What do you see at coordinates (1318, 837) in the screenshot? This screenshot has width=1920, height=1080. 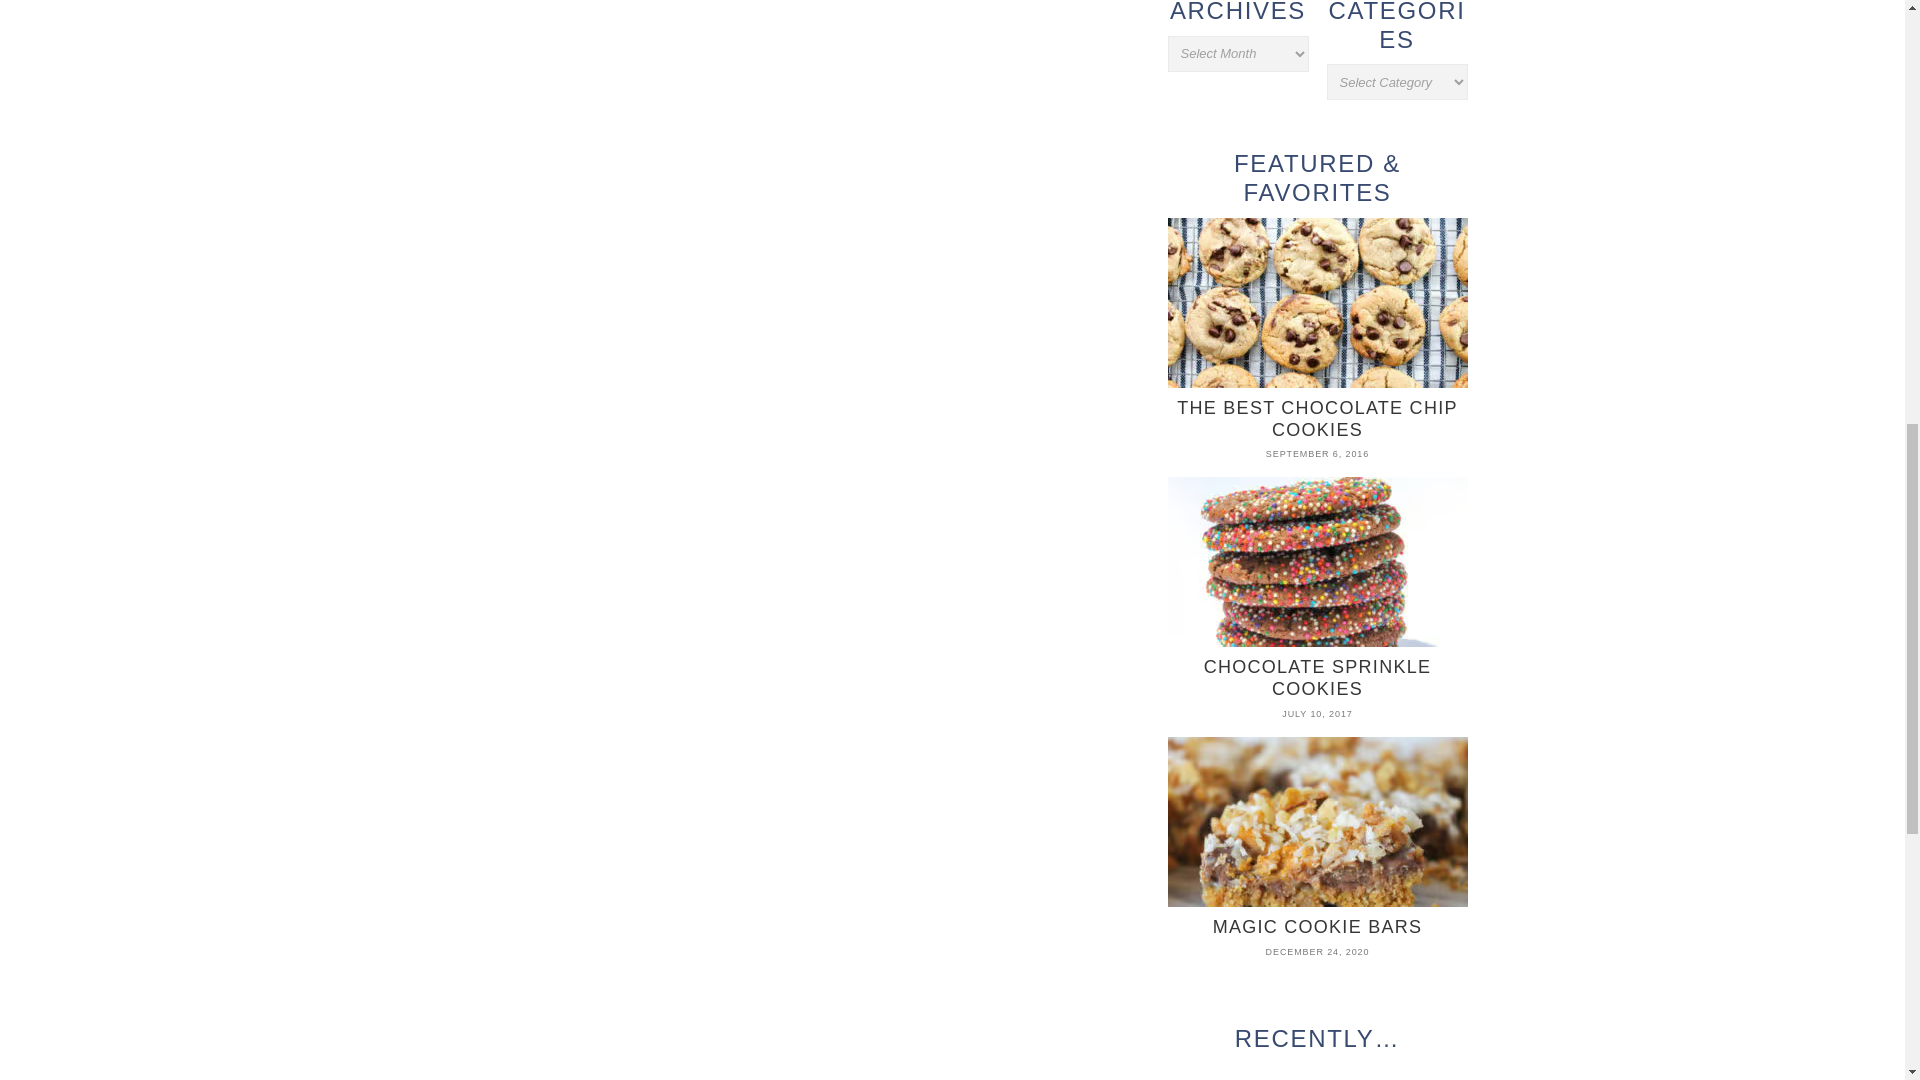 I see `MAGIC COOKIE BARS` at bounding box center [1318, 837].